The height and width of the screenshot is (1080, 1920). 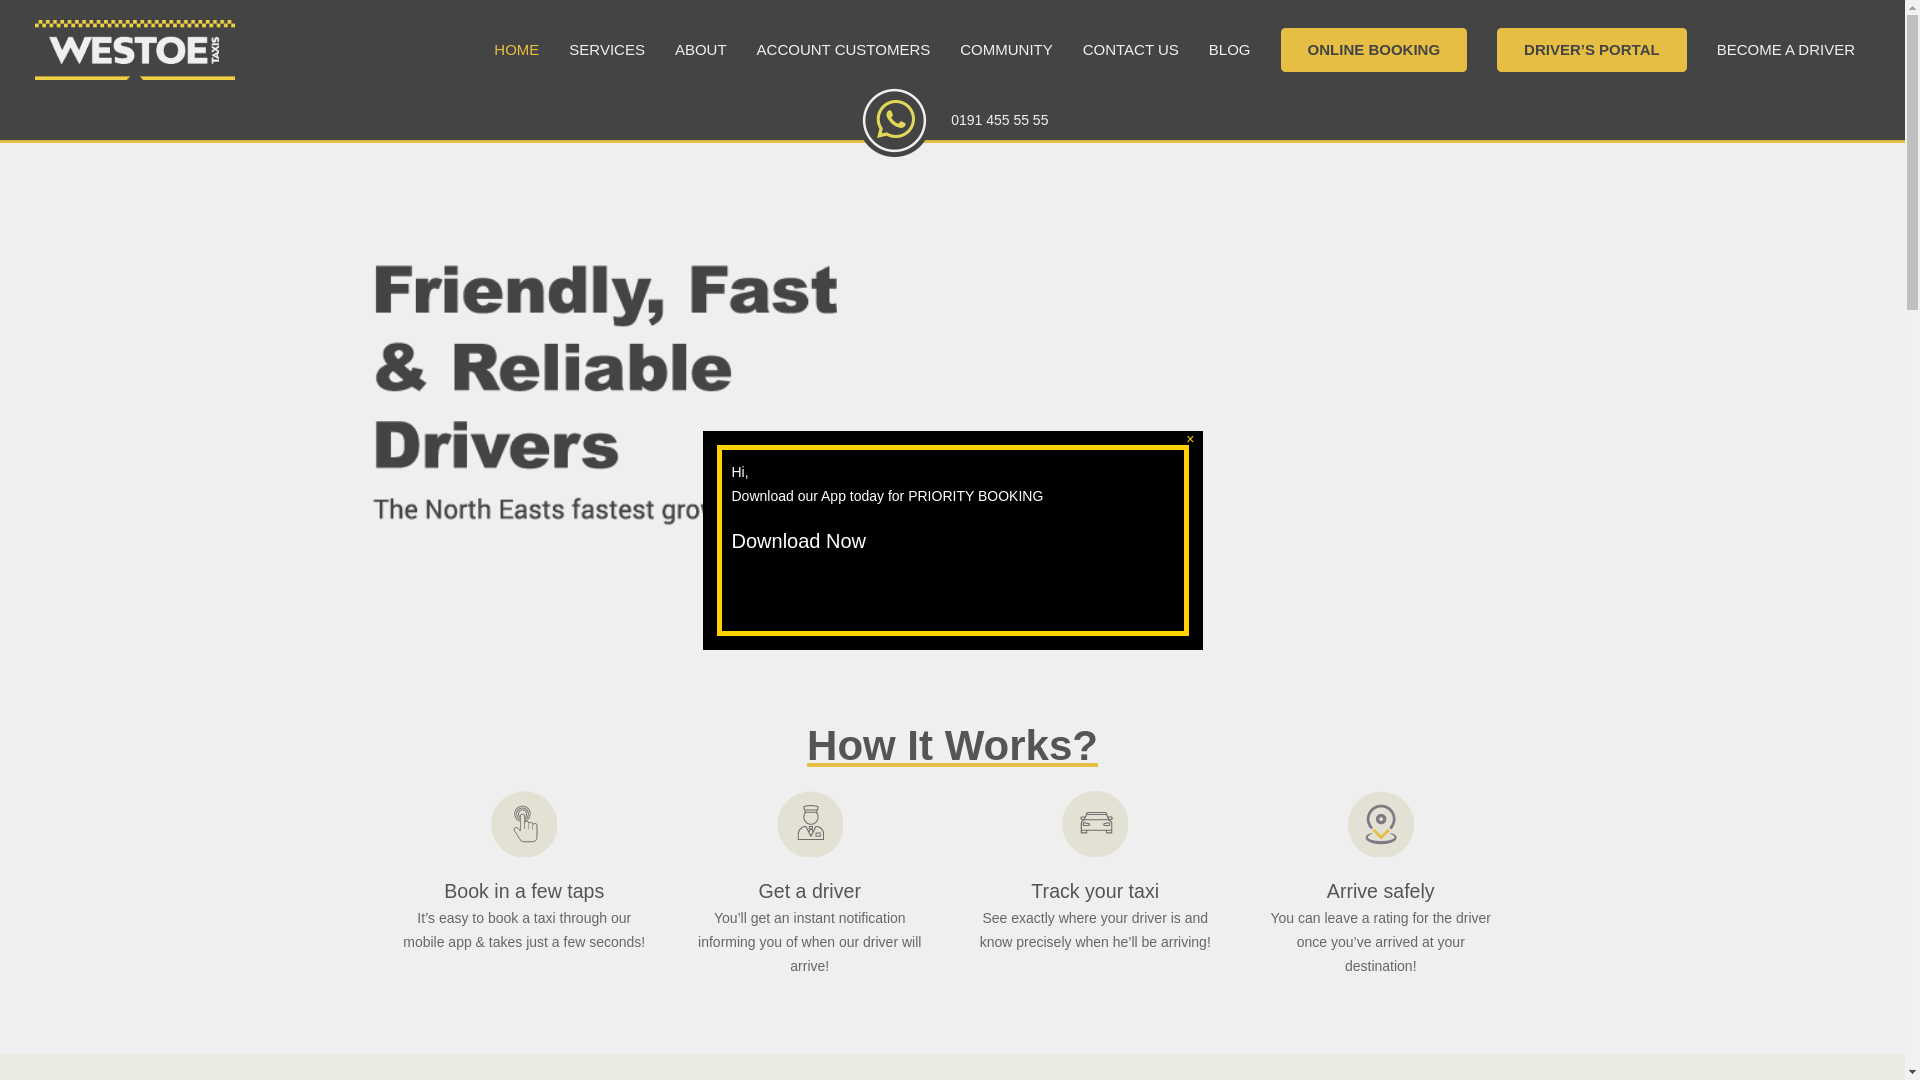 What do you see at coordinates (999, 120) in the screenshot?
I see `0191 455 55 55` at bounding box center [999, 120].